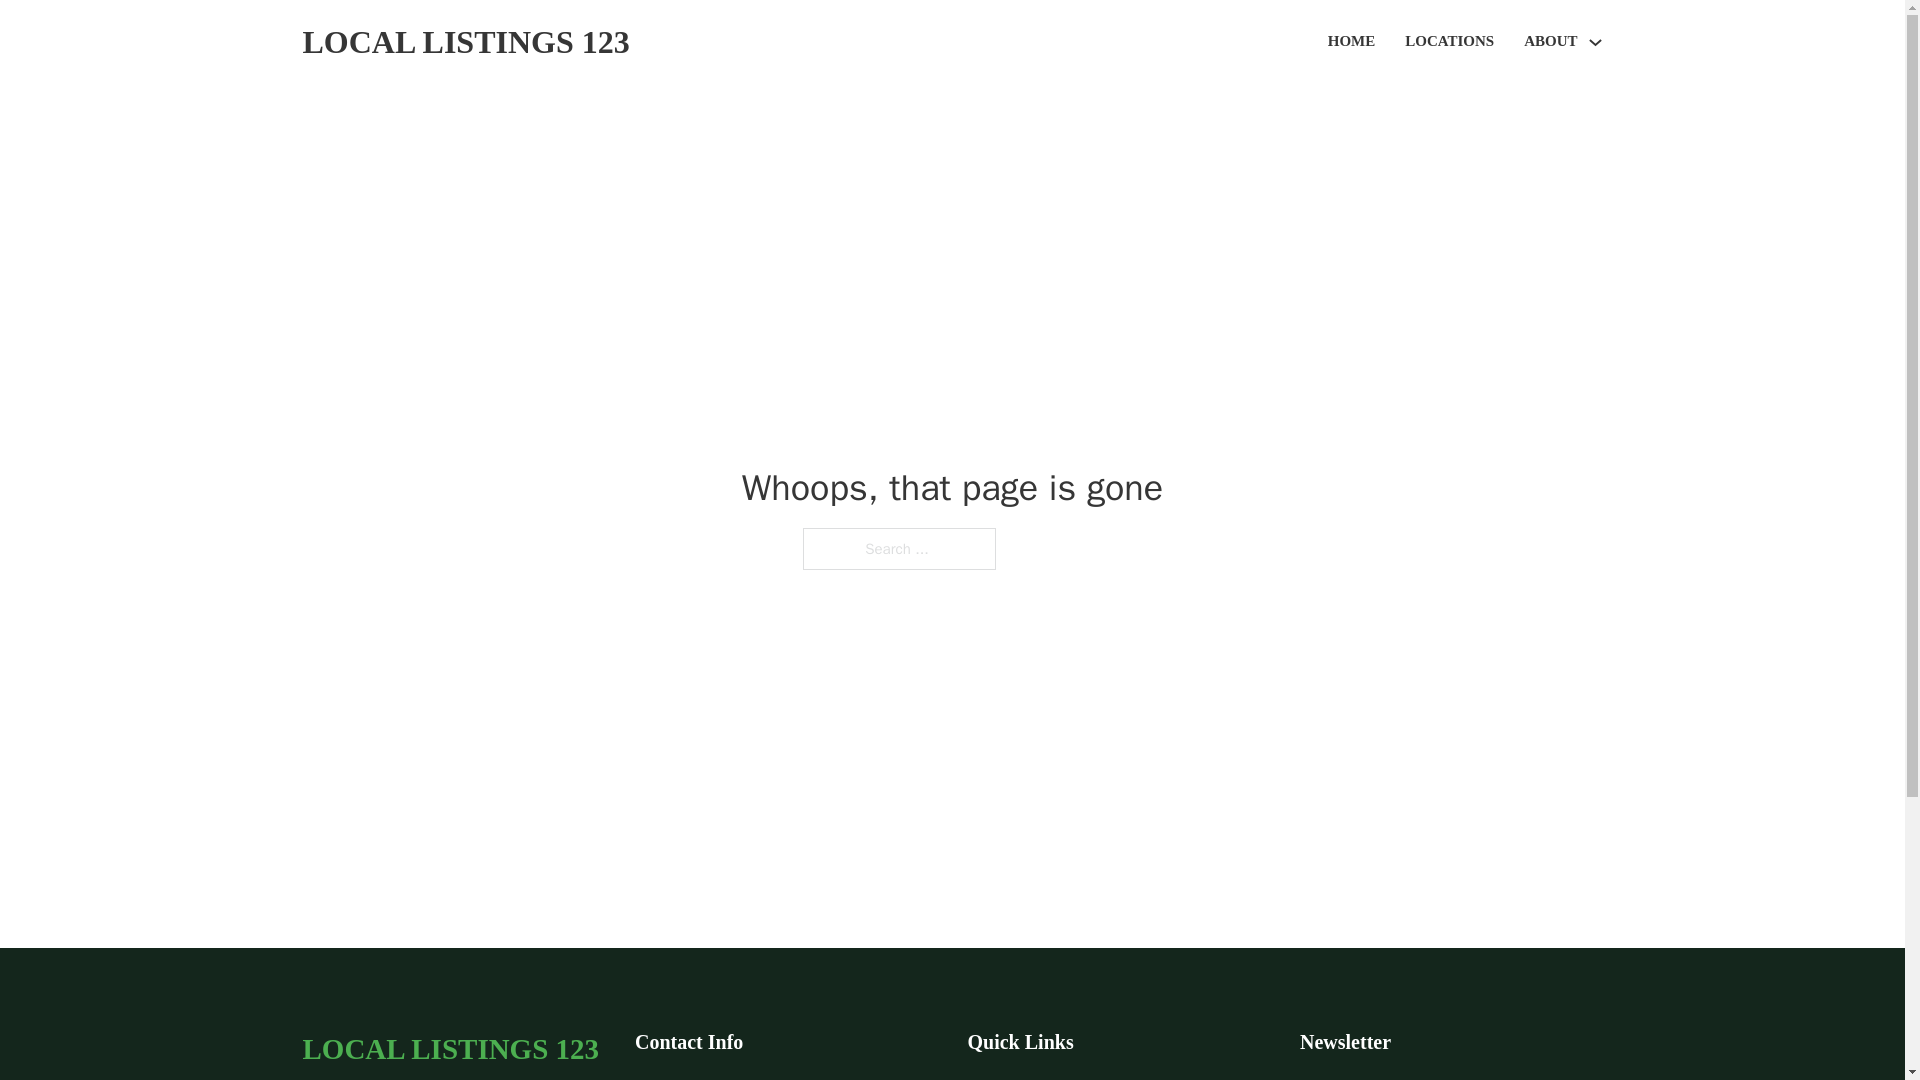  Describe the element at coordinates (465, 42) in the screenshot. I see `LOCAL LISTINGS 123` at that location.